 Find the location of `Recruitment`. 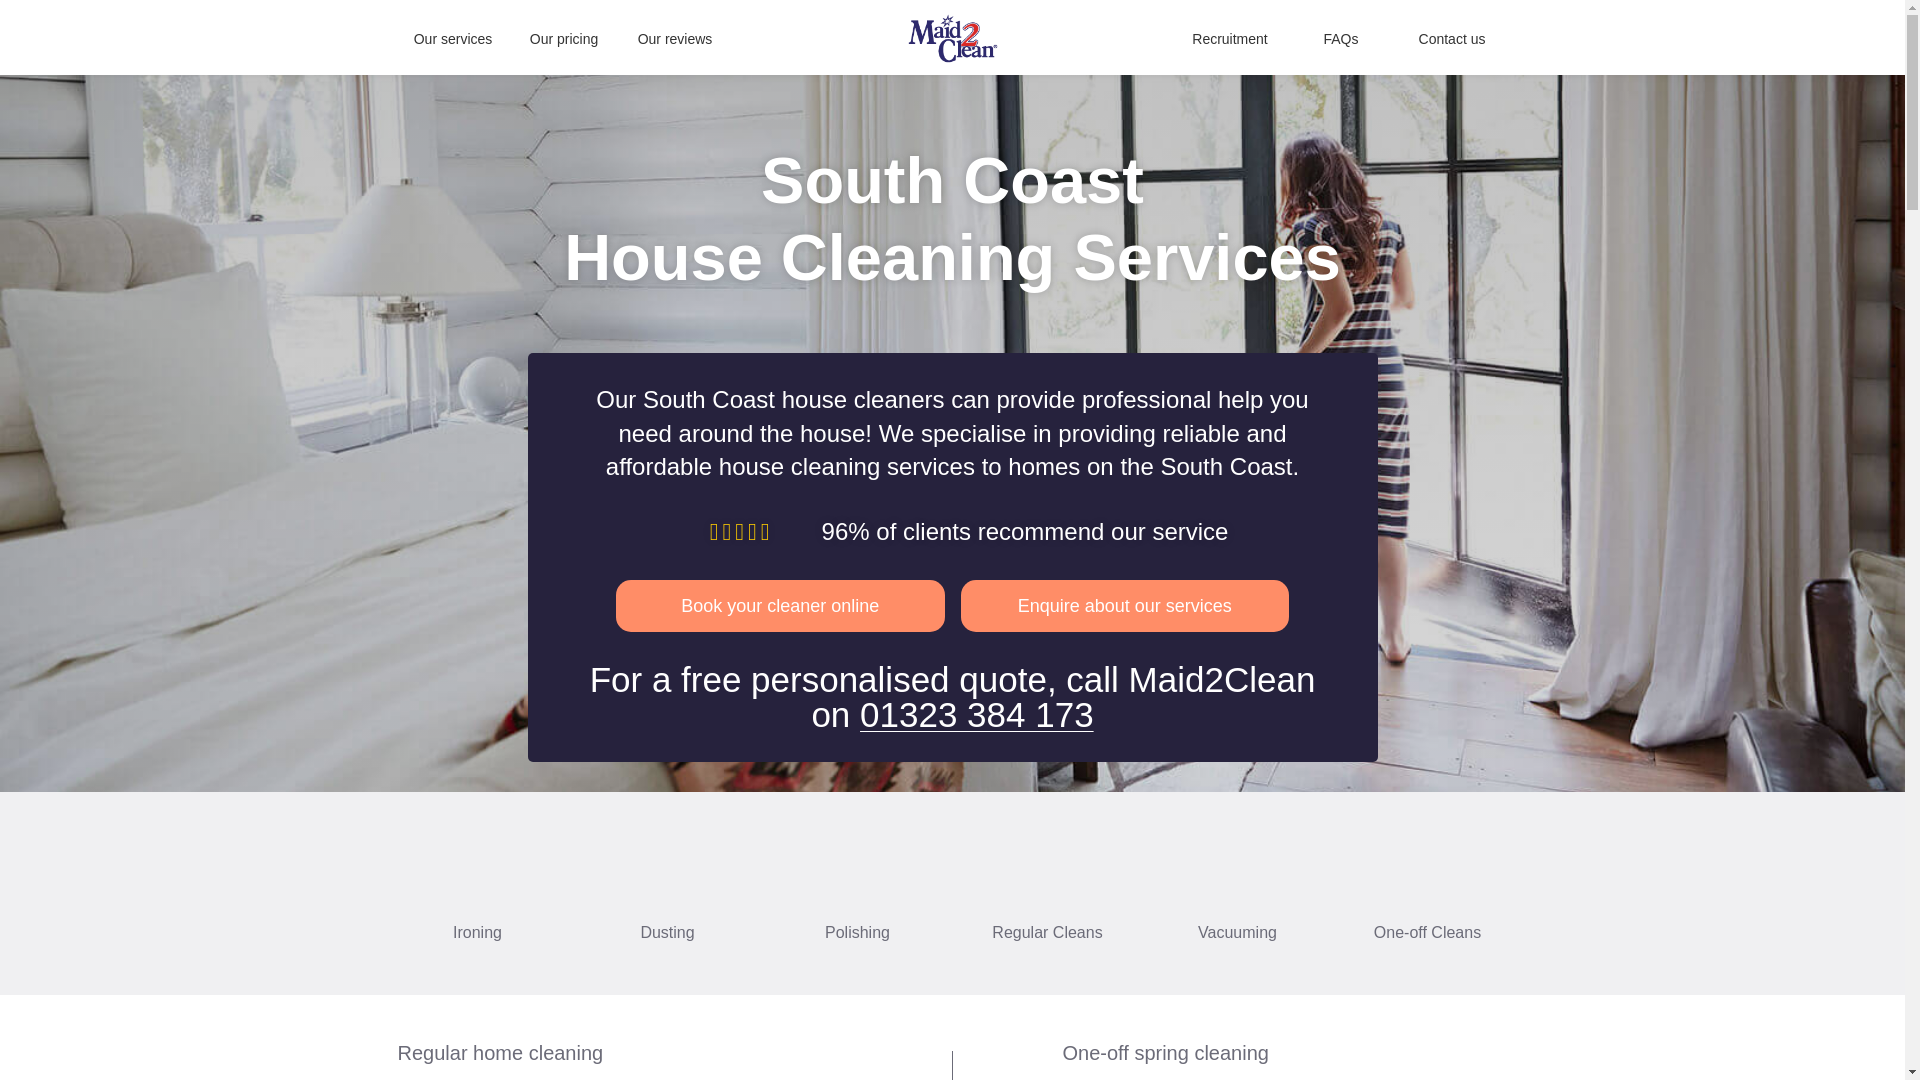

Recruitment is located at coordinates (1230, 38).